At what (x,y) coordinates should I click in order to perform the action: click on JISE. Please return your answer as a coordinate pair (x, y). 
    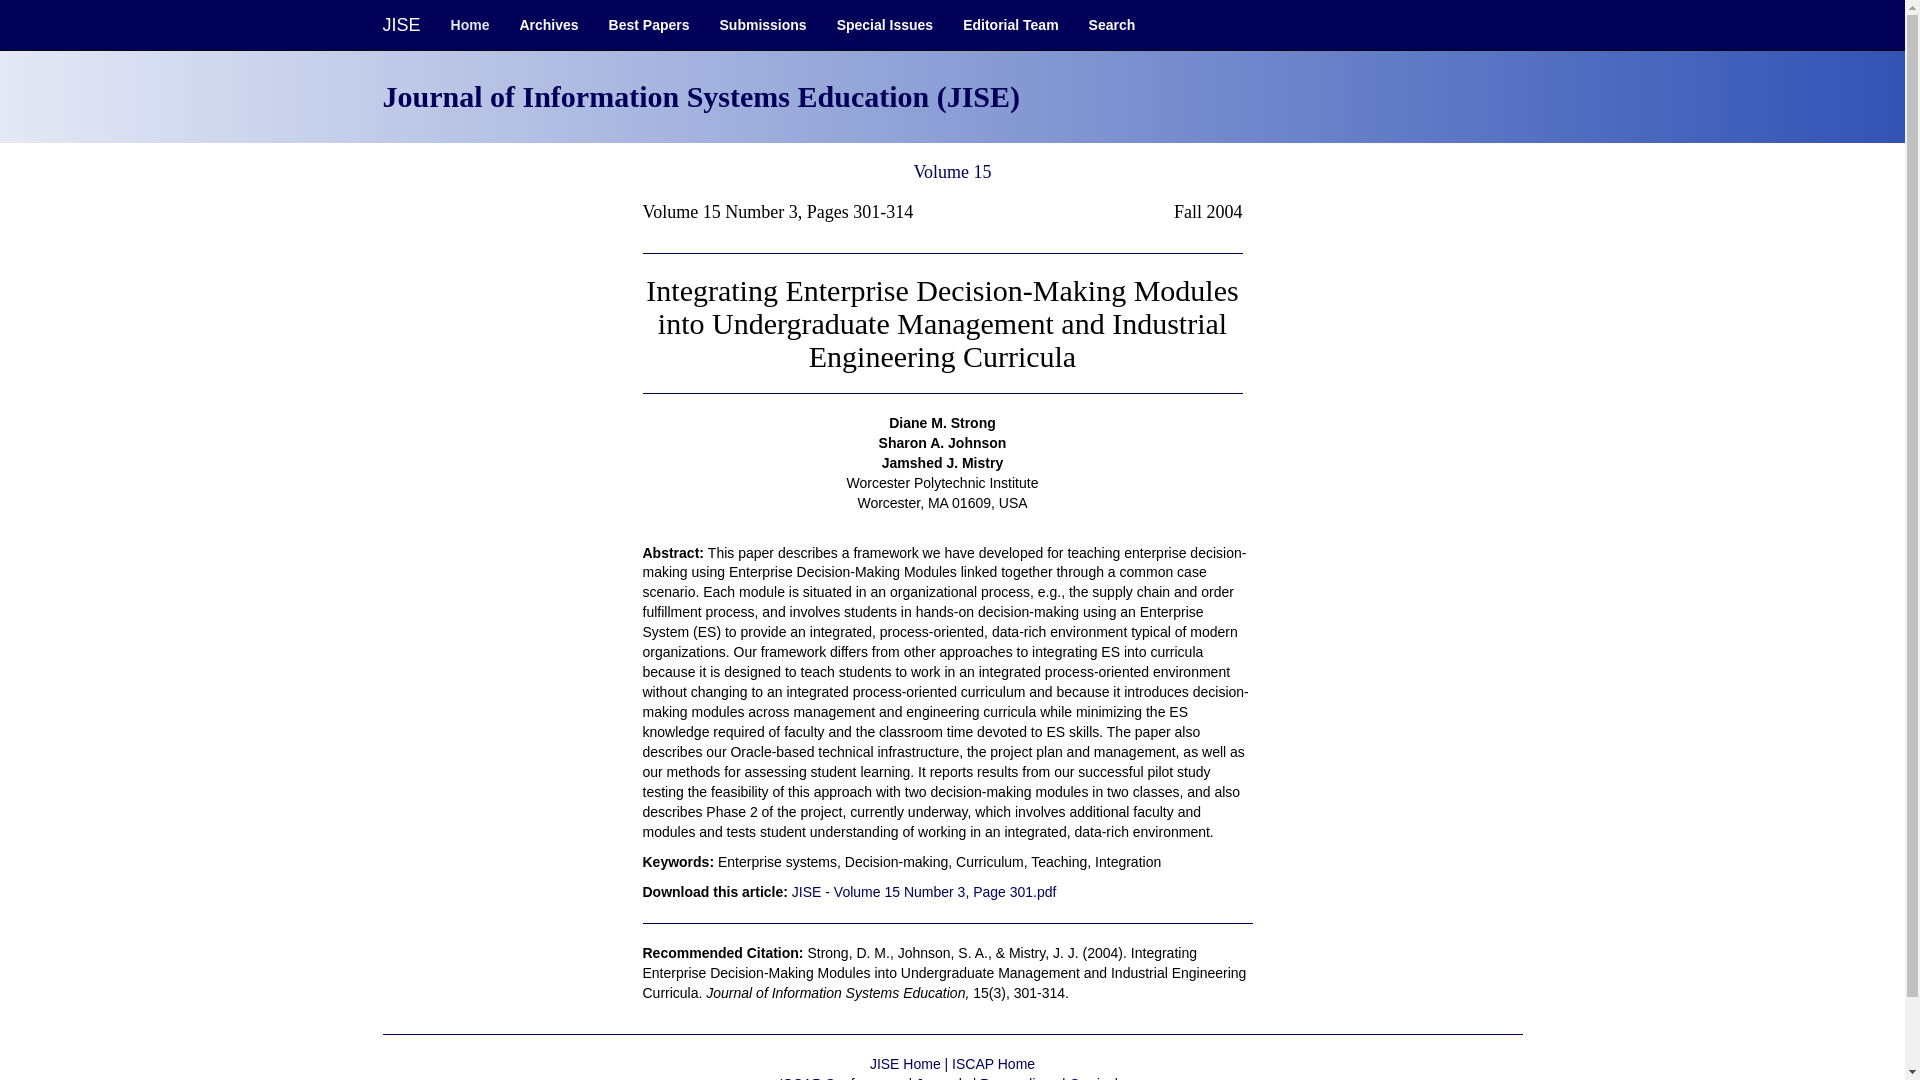
    Looking at the image, I should click on (402, 24).